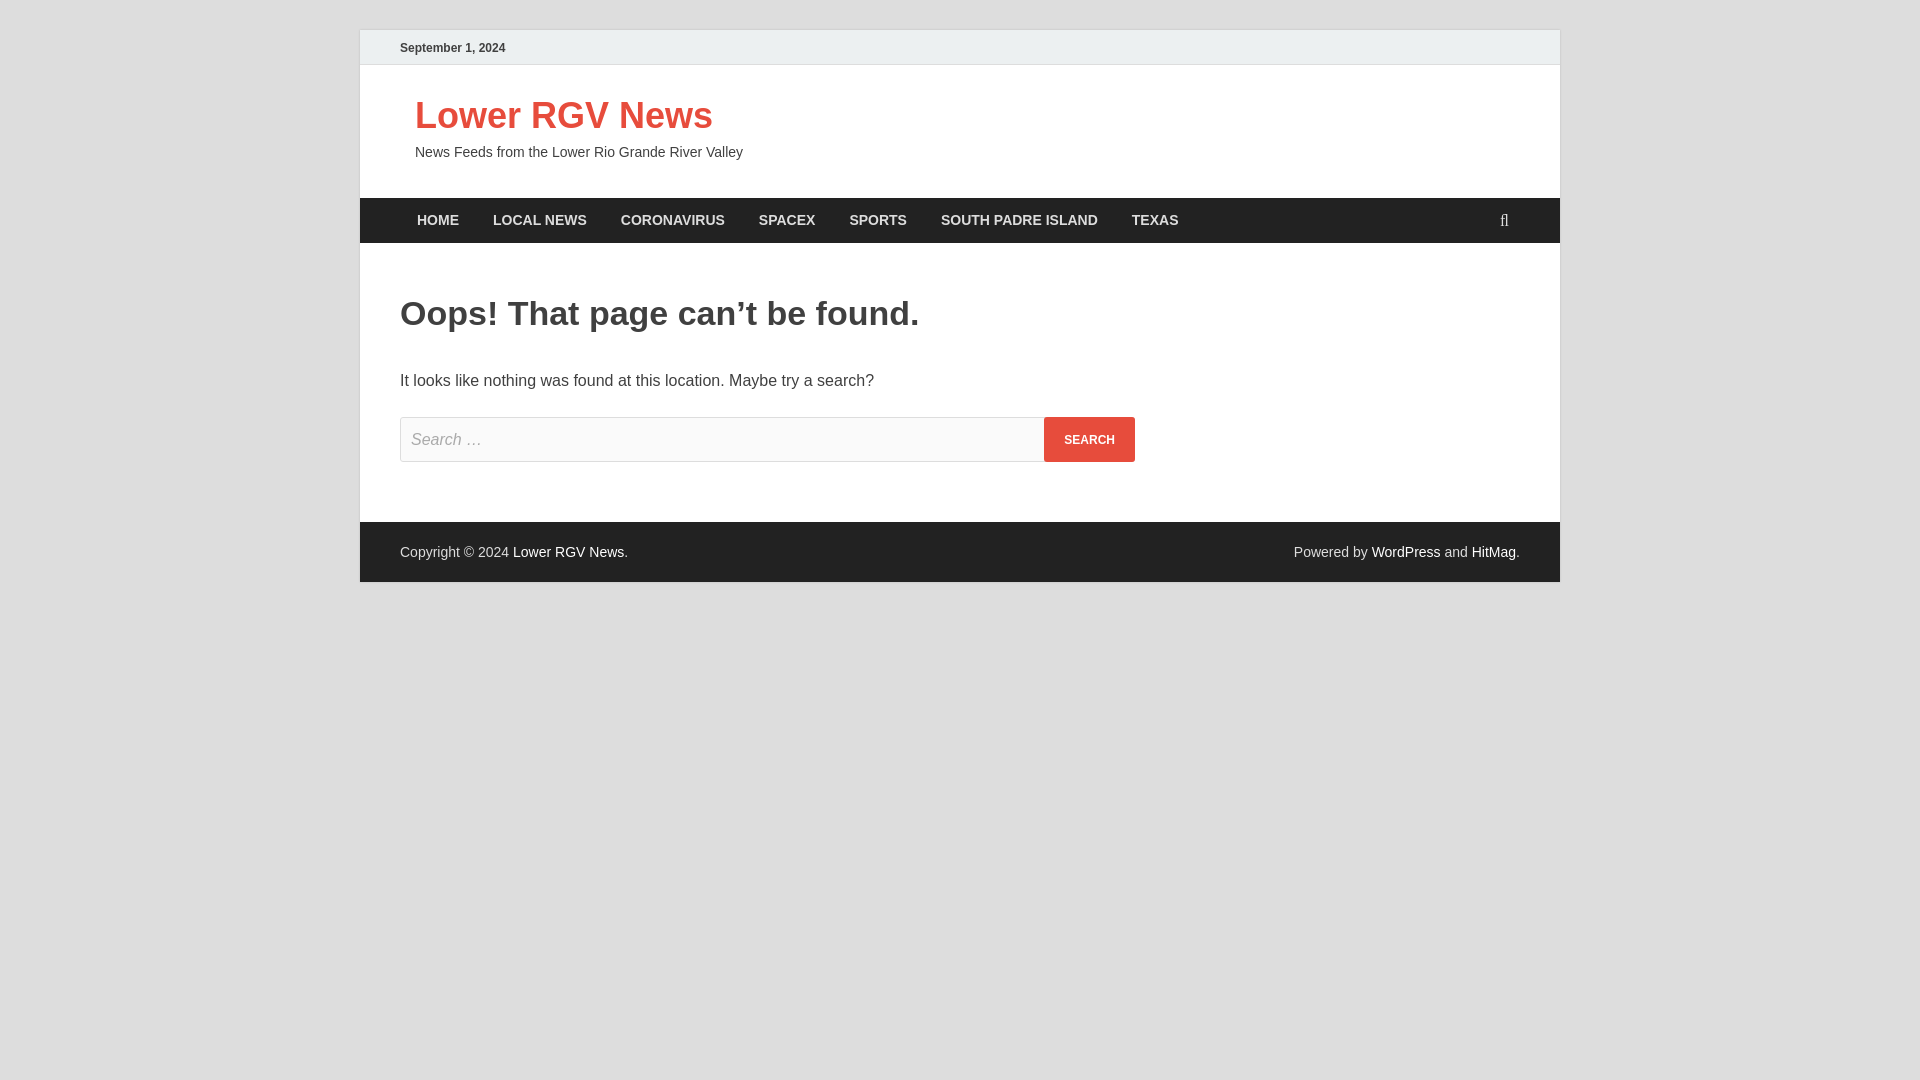 This screenshot has height=1080, width=1920. Describe the element at coordinates (672, 220) in the screenshot. I see `CORONAVIRUS` at that location.